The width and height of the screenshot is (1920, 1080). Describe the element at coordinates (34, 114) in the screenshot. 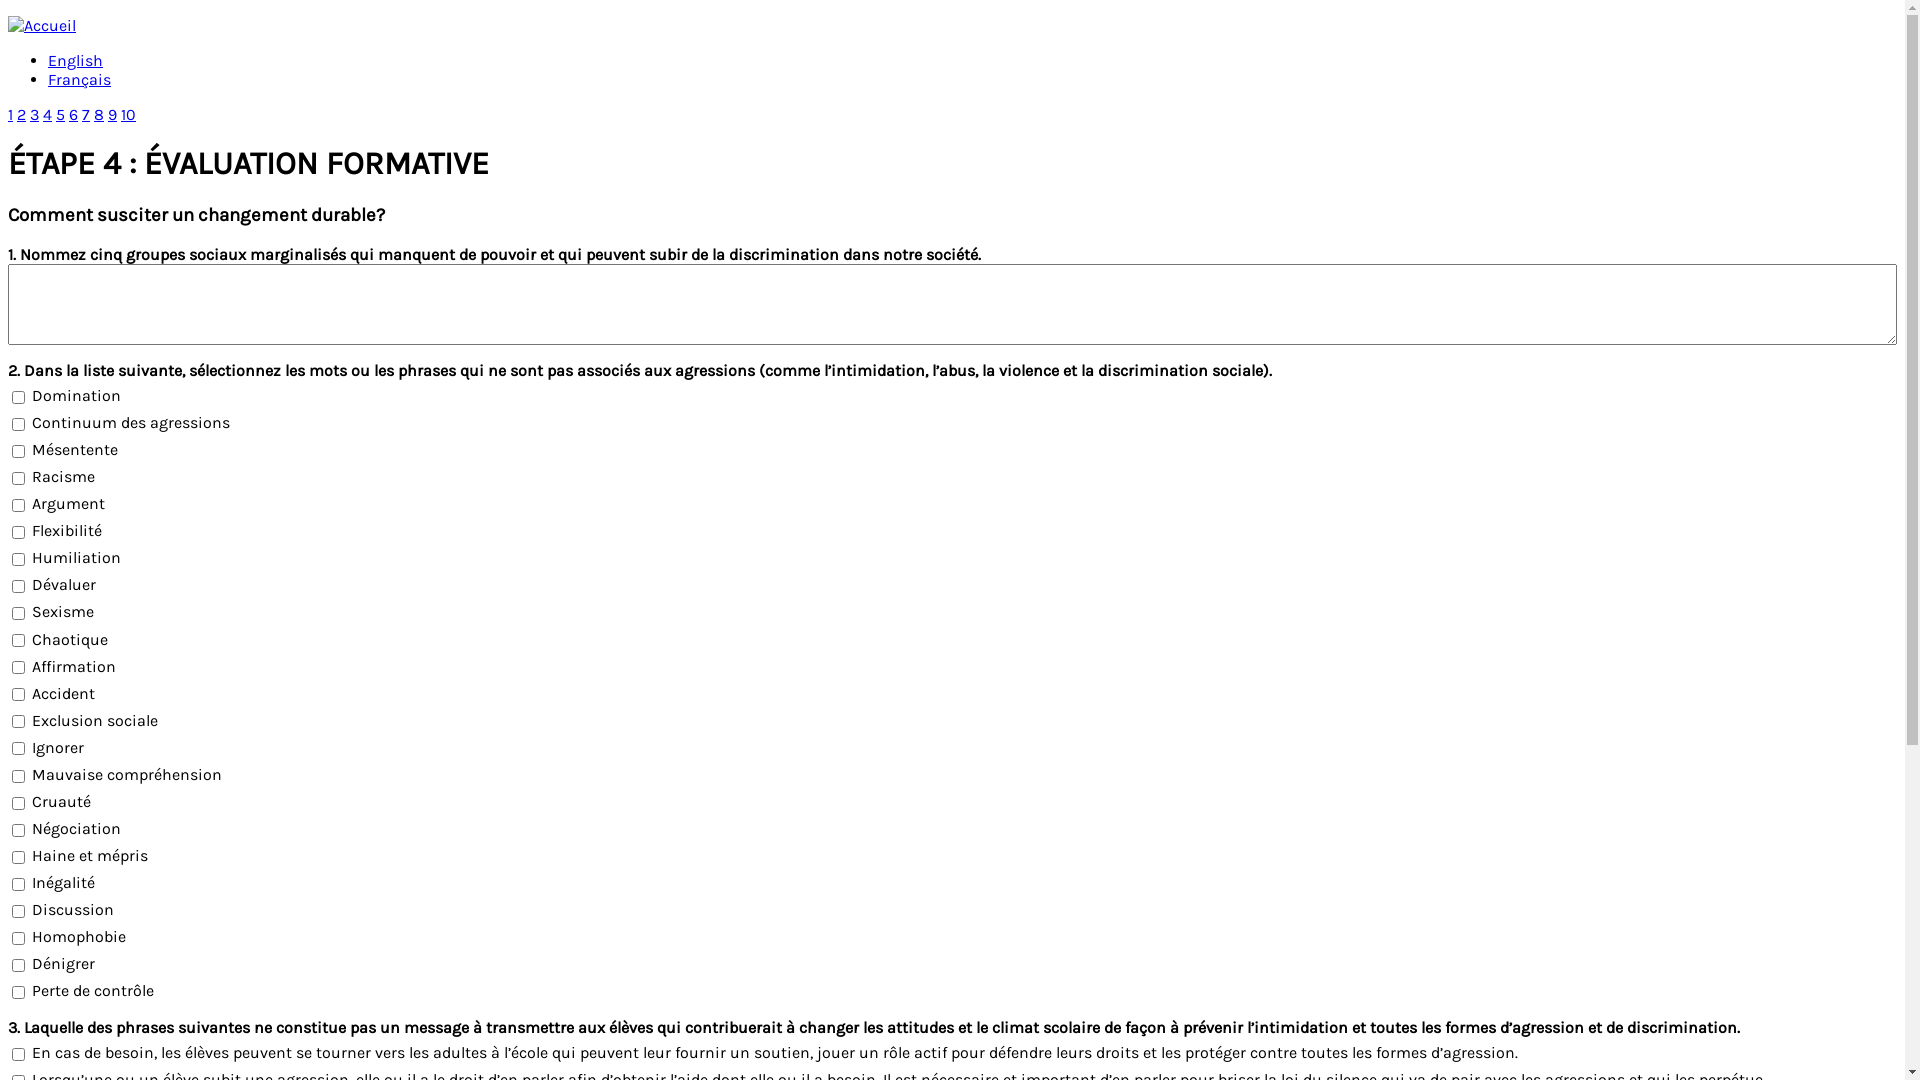

I see `3` at that location.